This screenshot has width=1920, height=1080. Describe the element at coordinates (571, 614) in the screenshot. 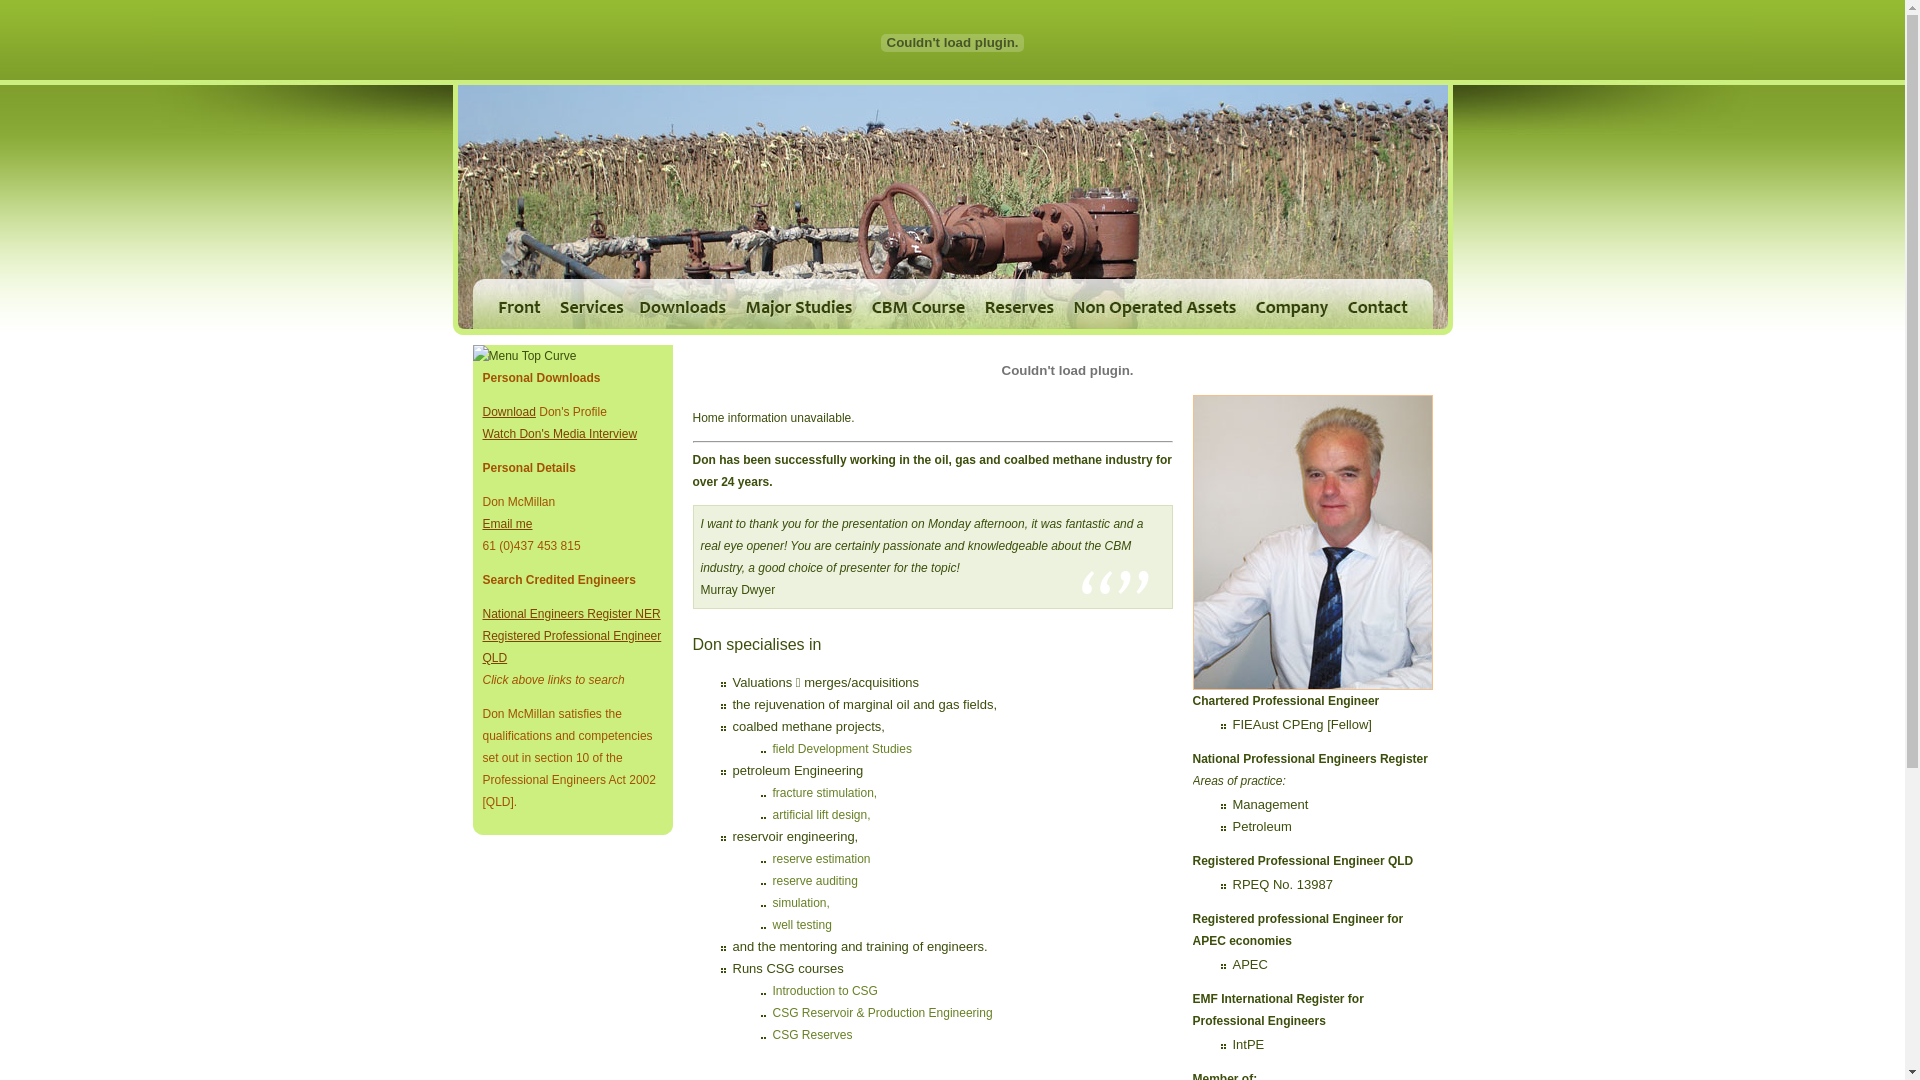

I see `National Engineers Register NER` at that location.